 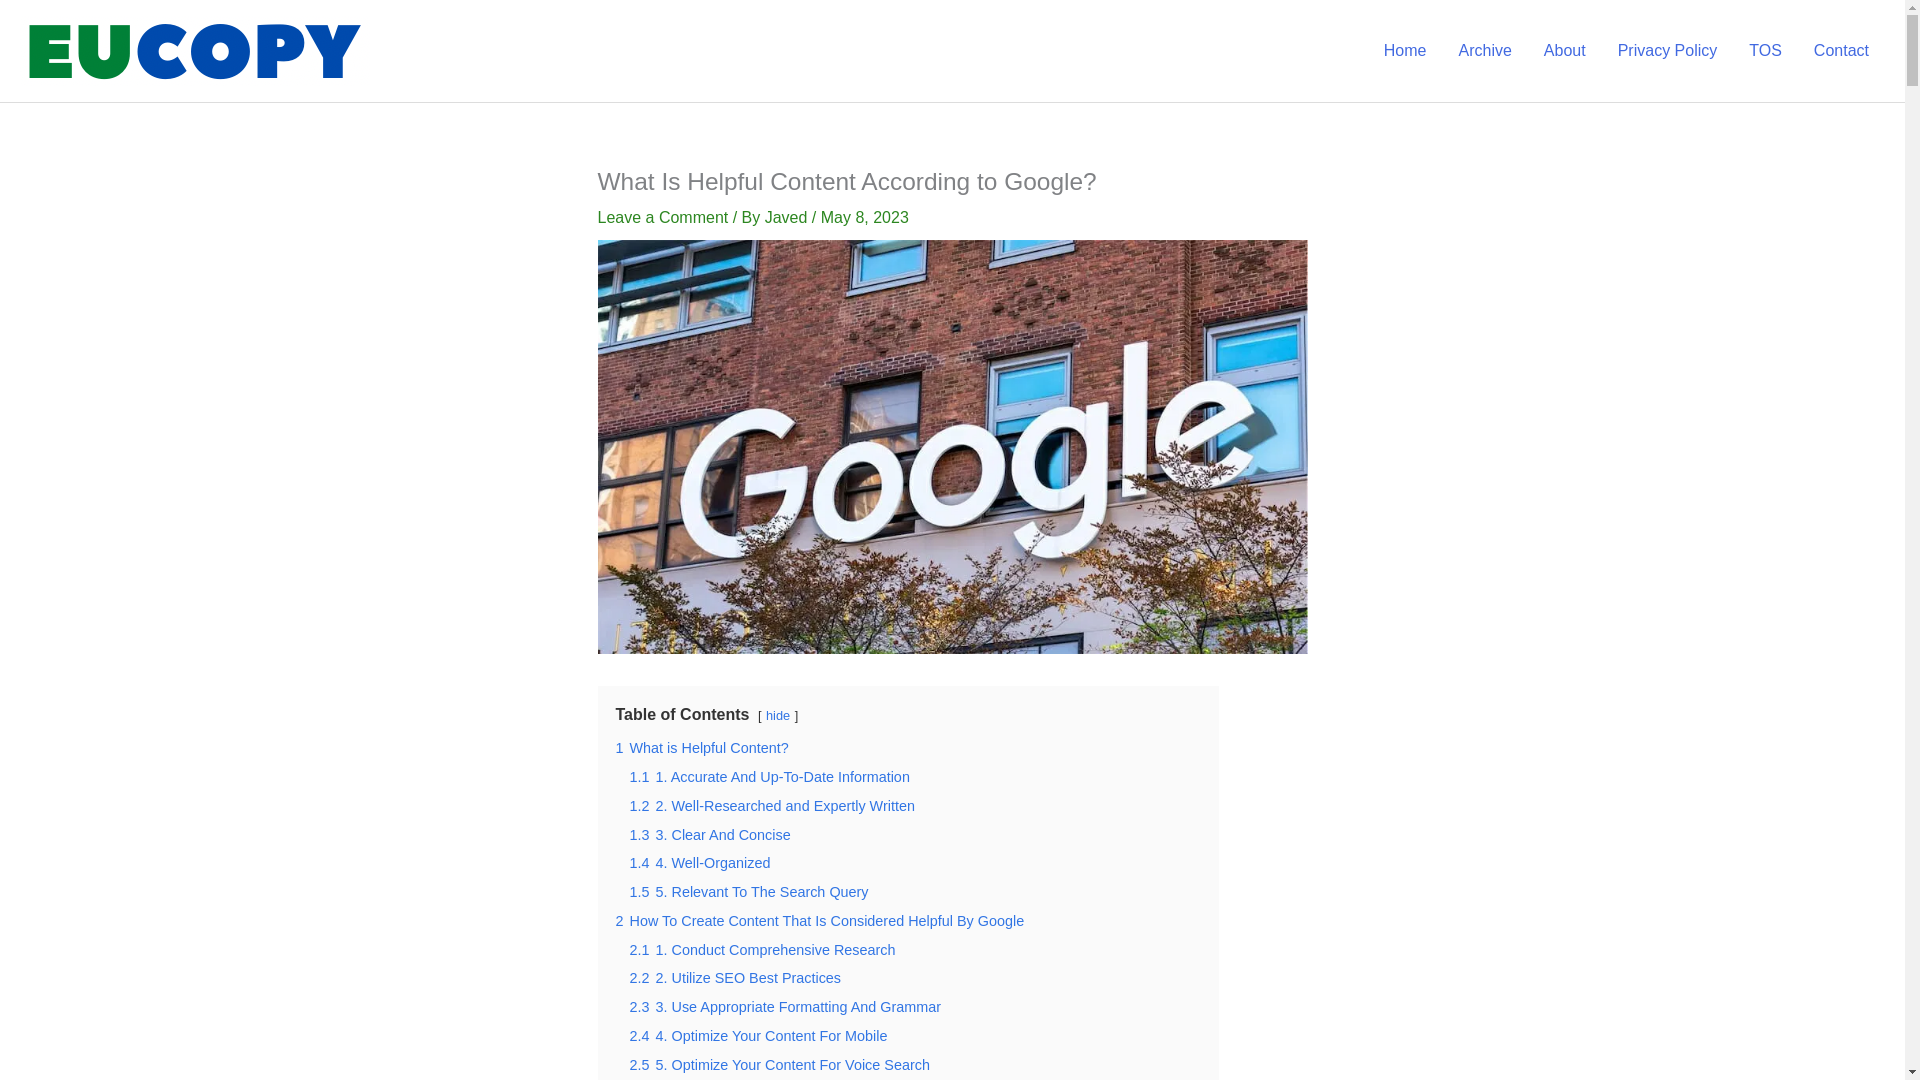 What do you see at coordinates (1765, 51) in the screenshot?
I see `TOS` at bounding box center [1765, 51].